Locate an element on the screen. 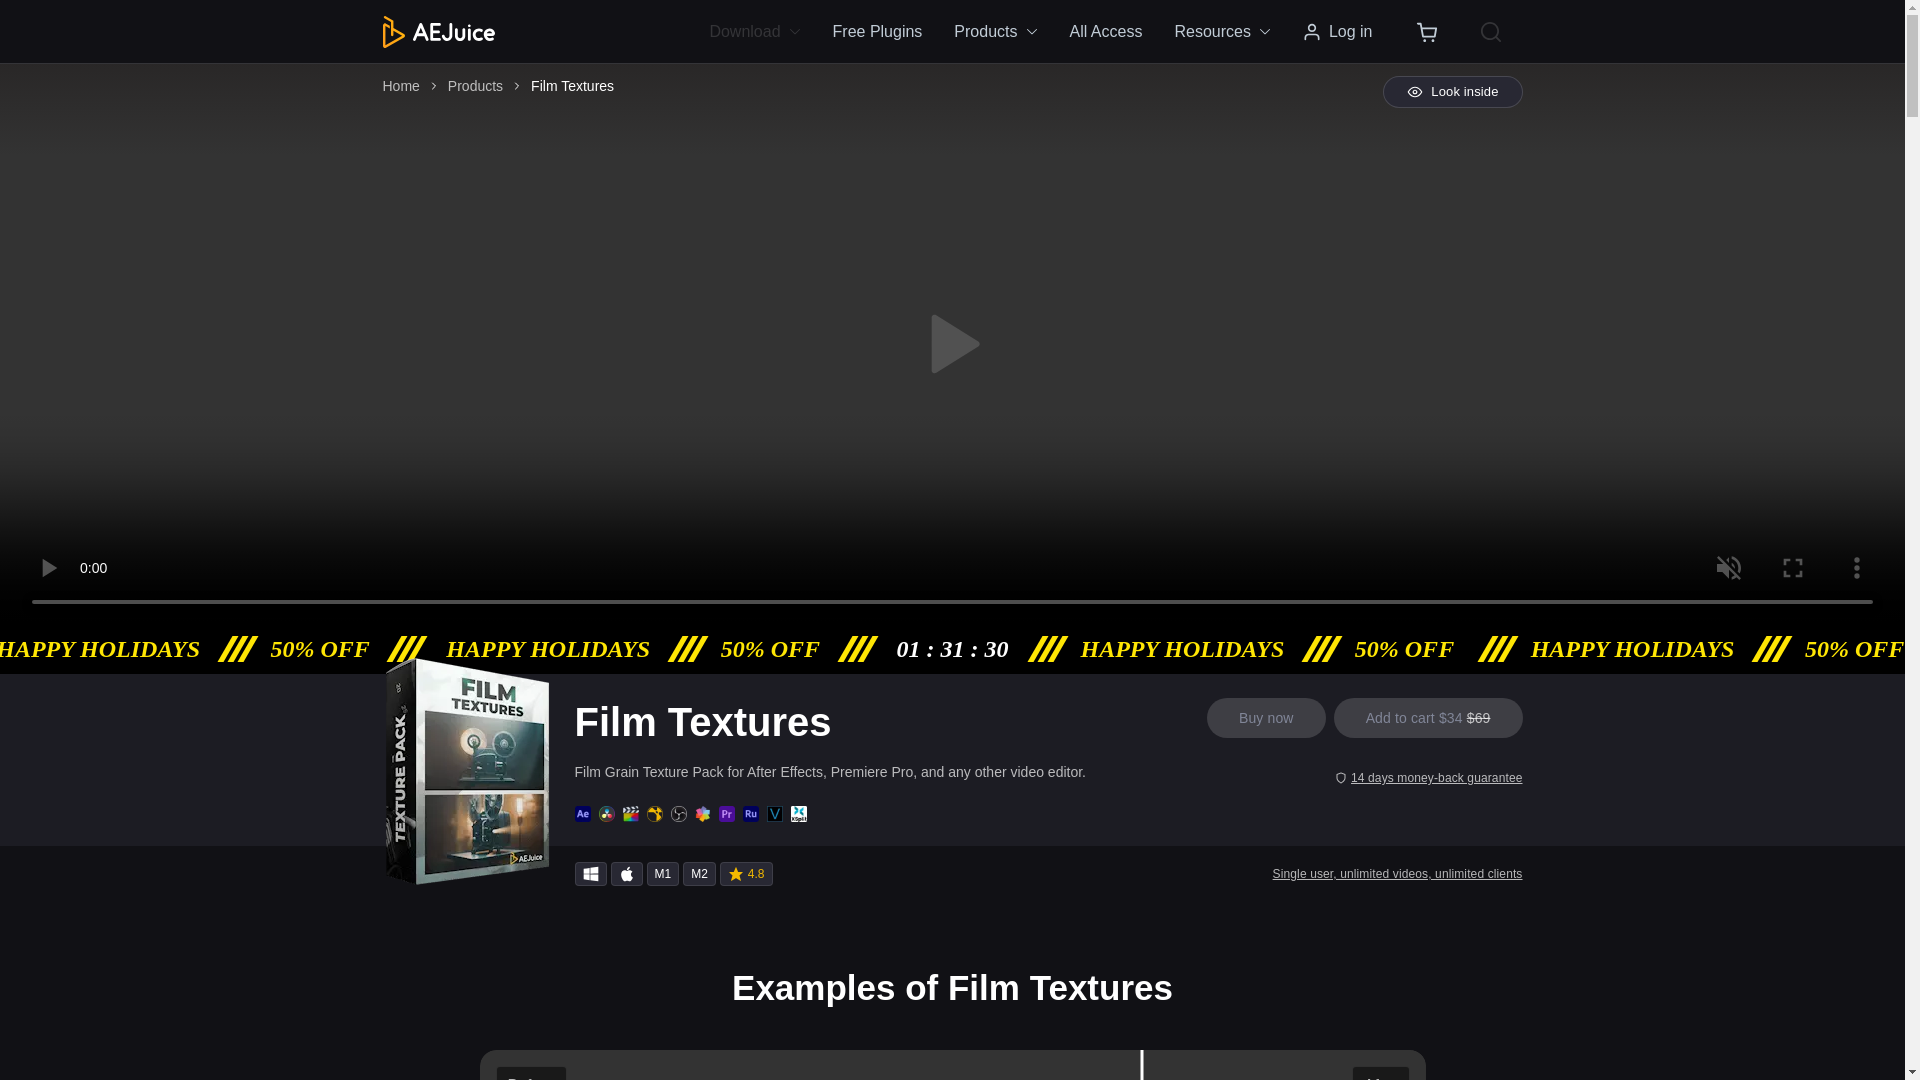 The image size is (1920, 1080). Open Broadcaster Software is located at coordinates (678, 813).